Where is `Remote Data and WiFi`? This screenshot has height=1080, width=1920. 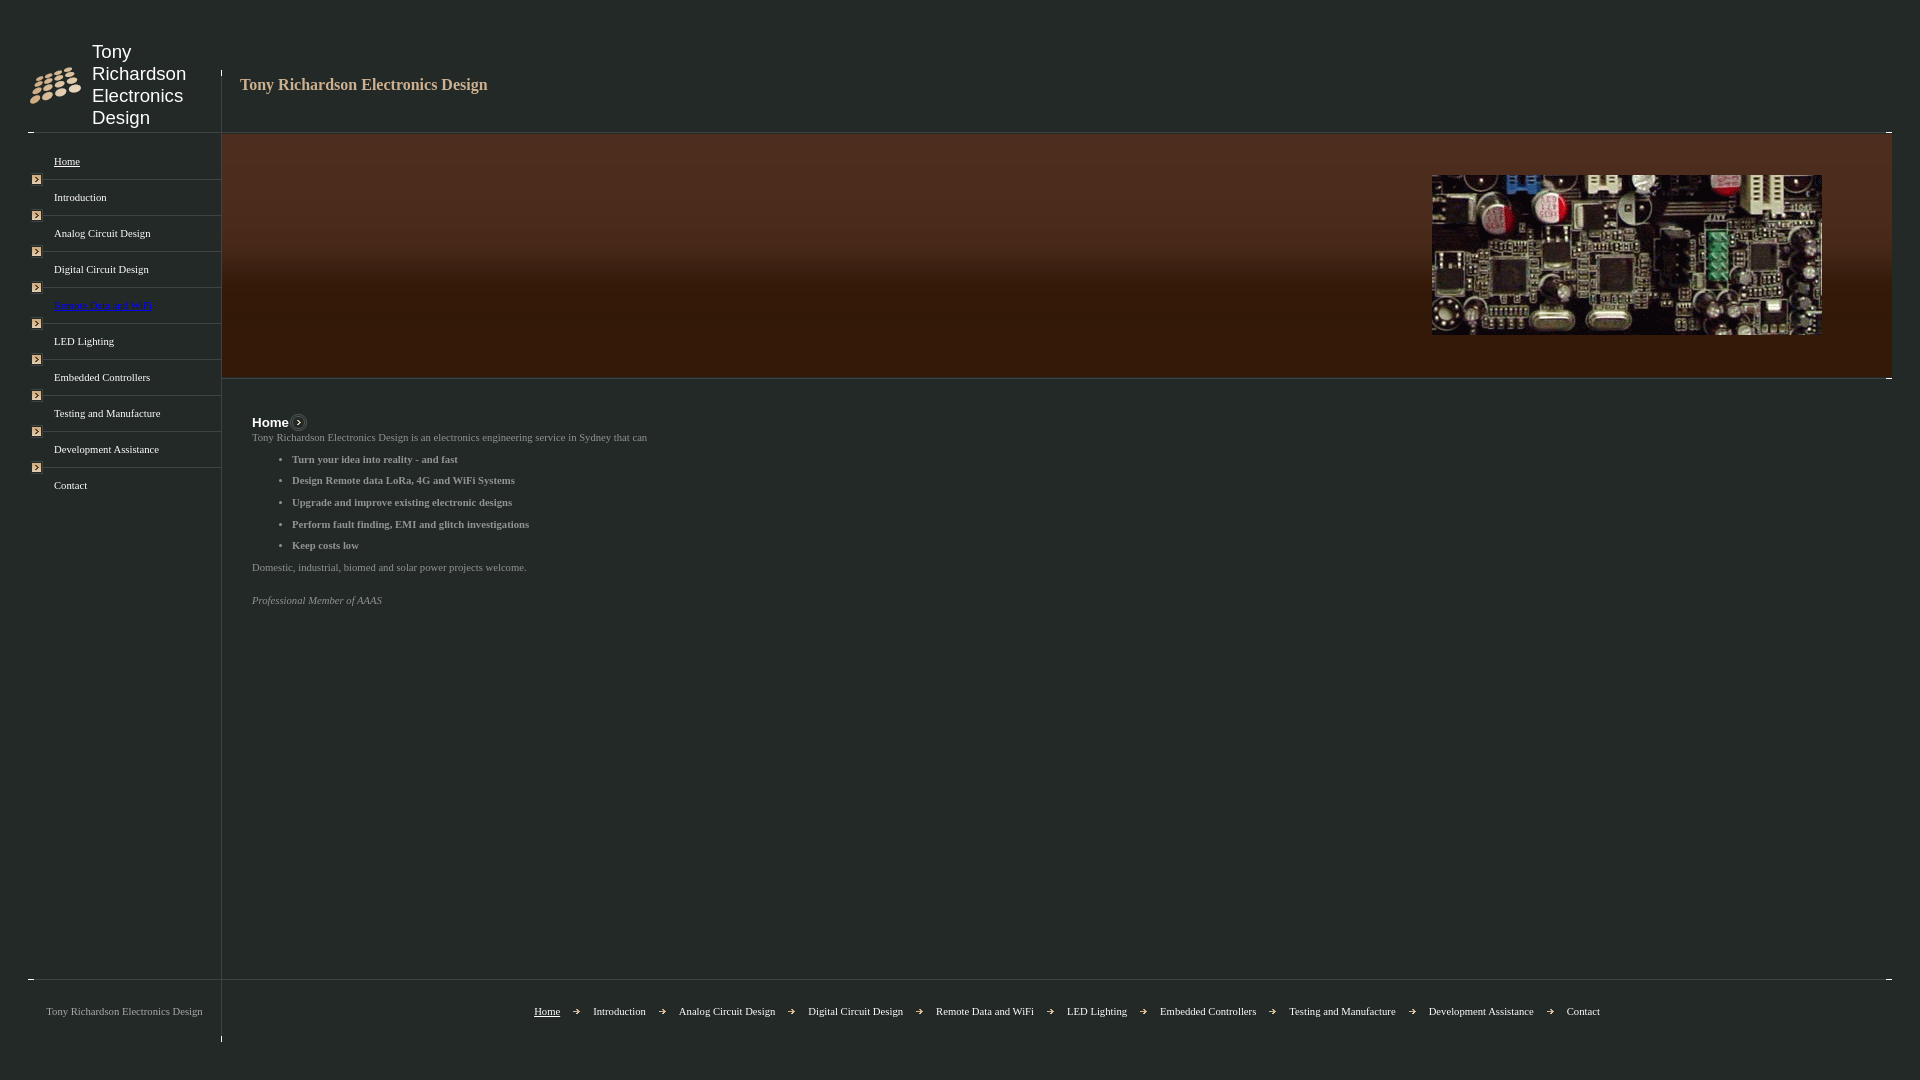
Remote Data and WiFi is located at coordinates (985, 1012).